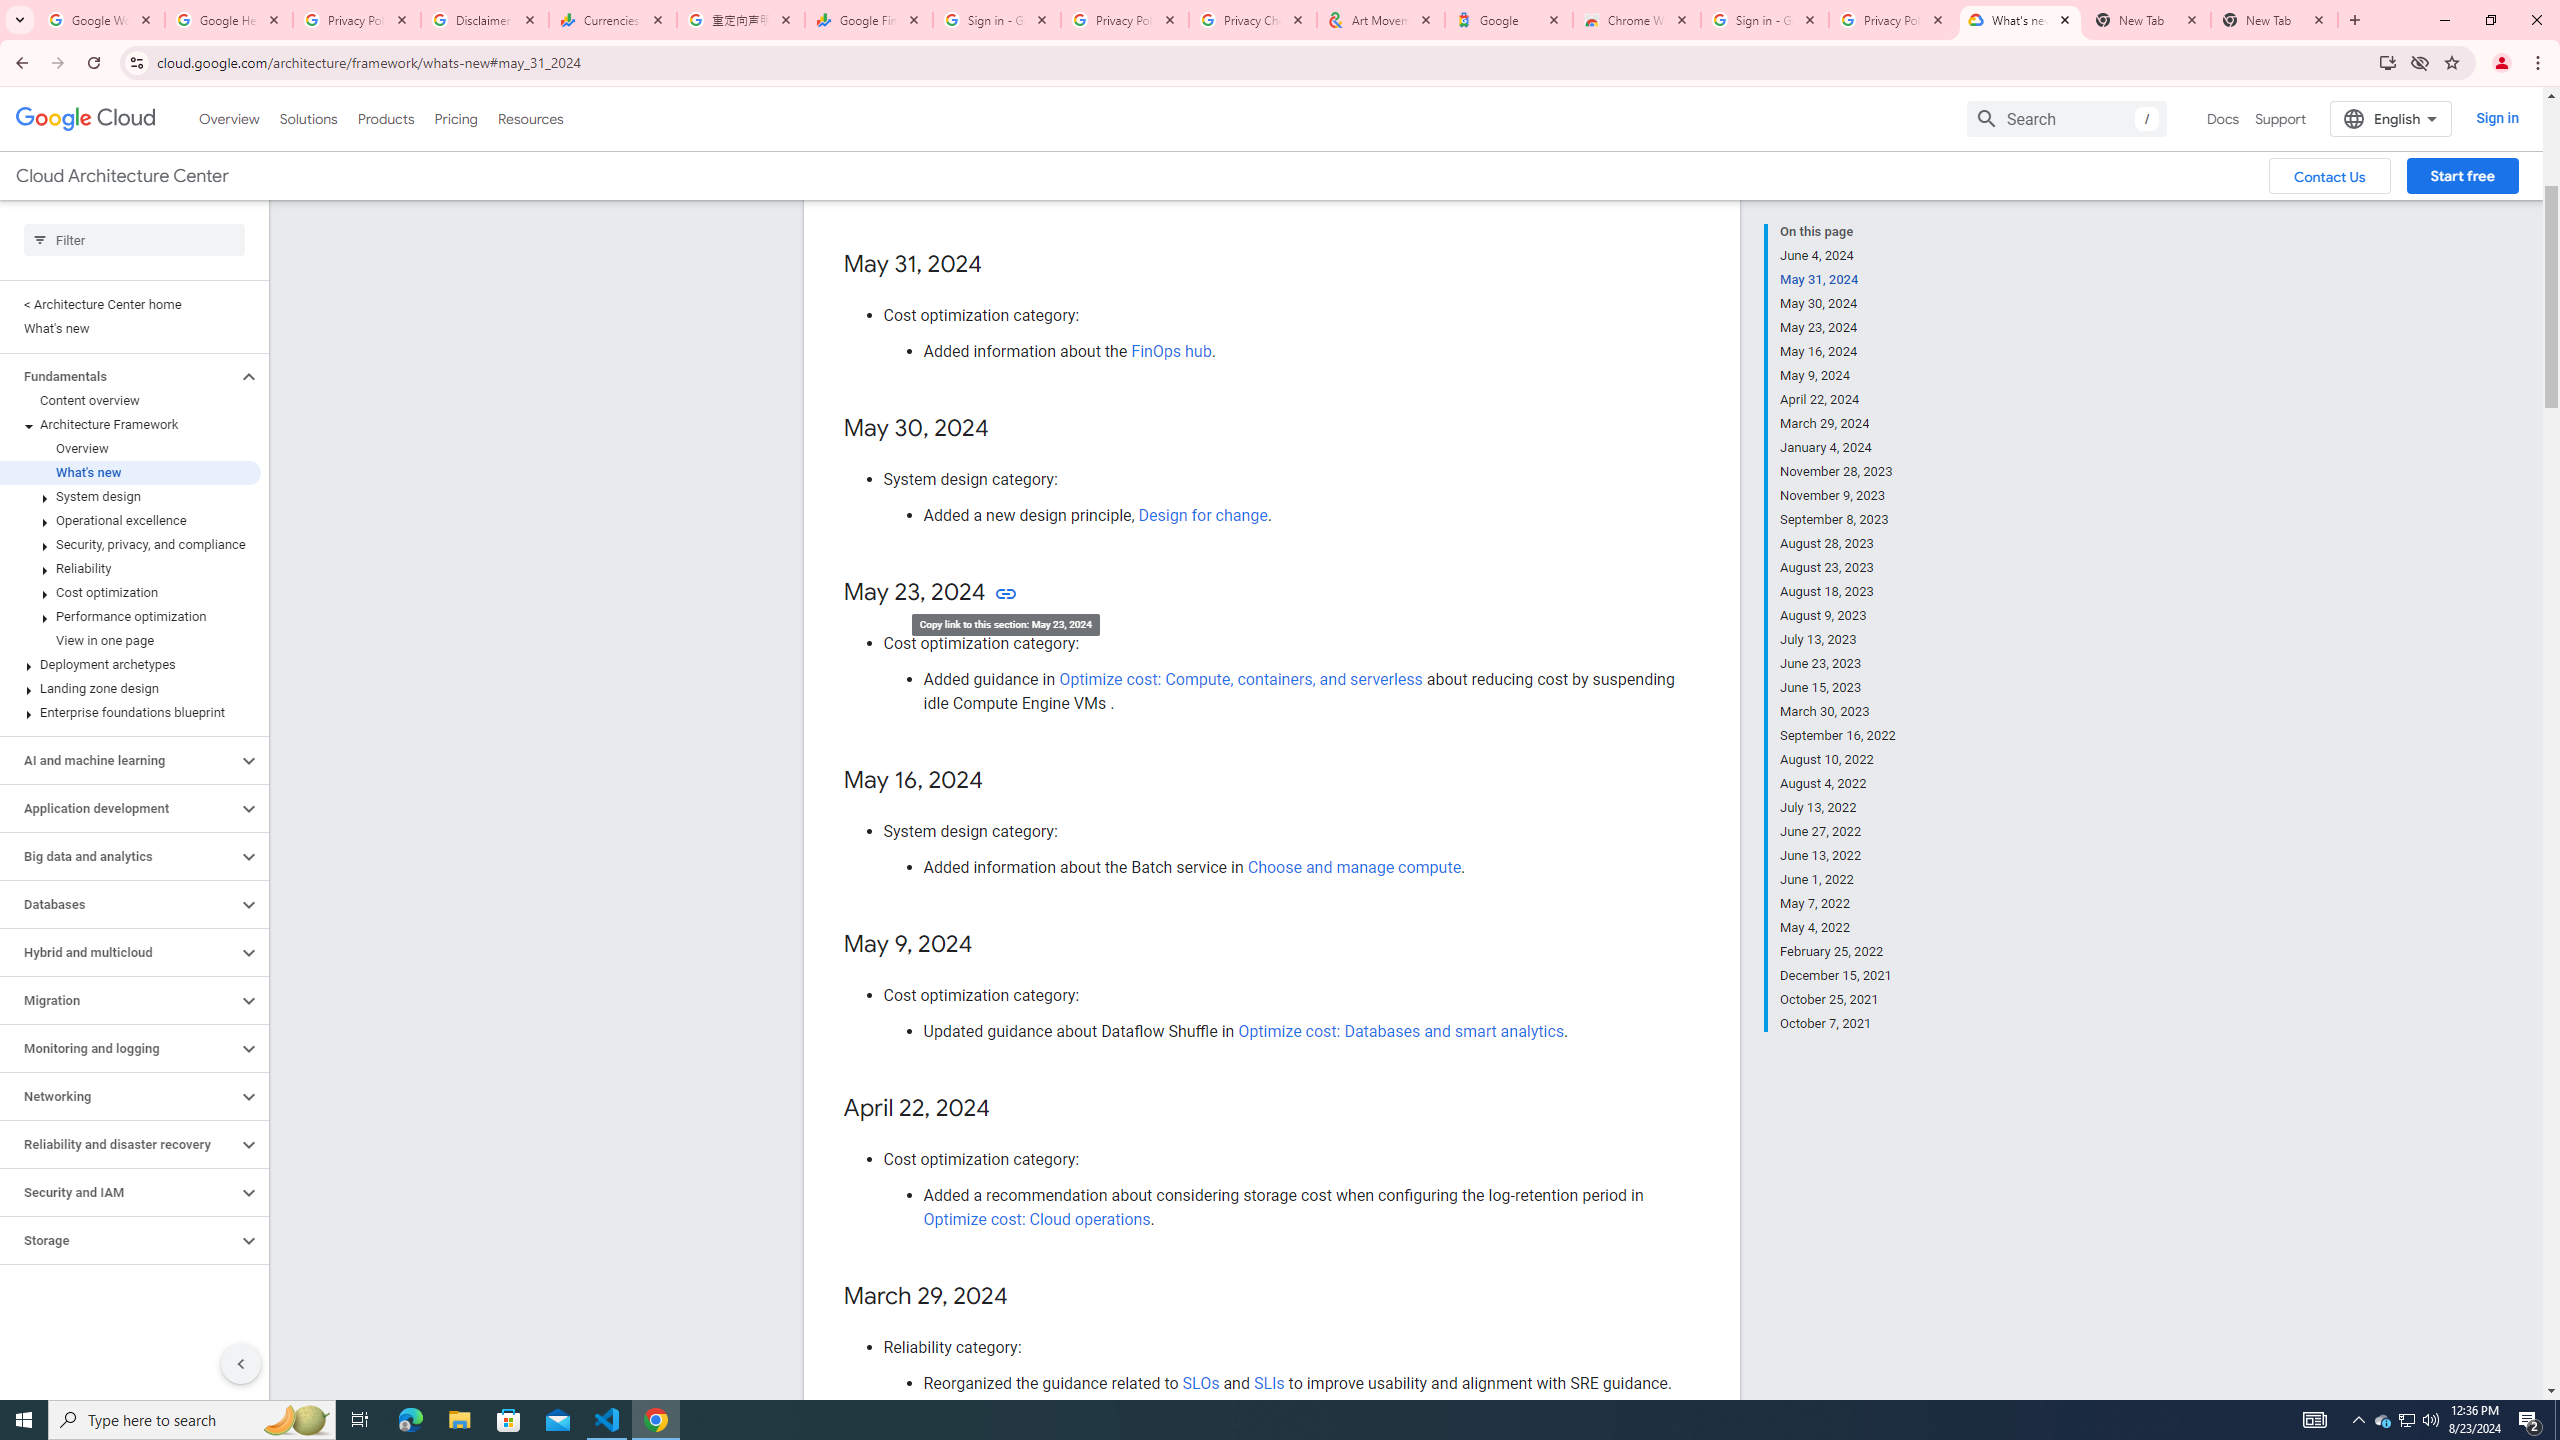 The width and height of the screenshot is (2560, 1440). What do you see at coordinates (130, 712) in the screenshot?
I see `Enterprise foundations blueprint` at bounding box center [130, 712].